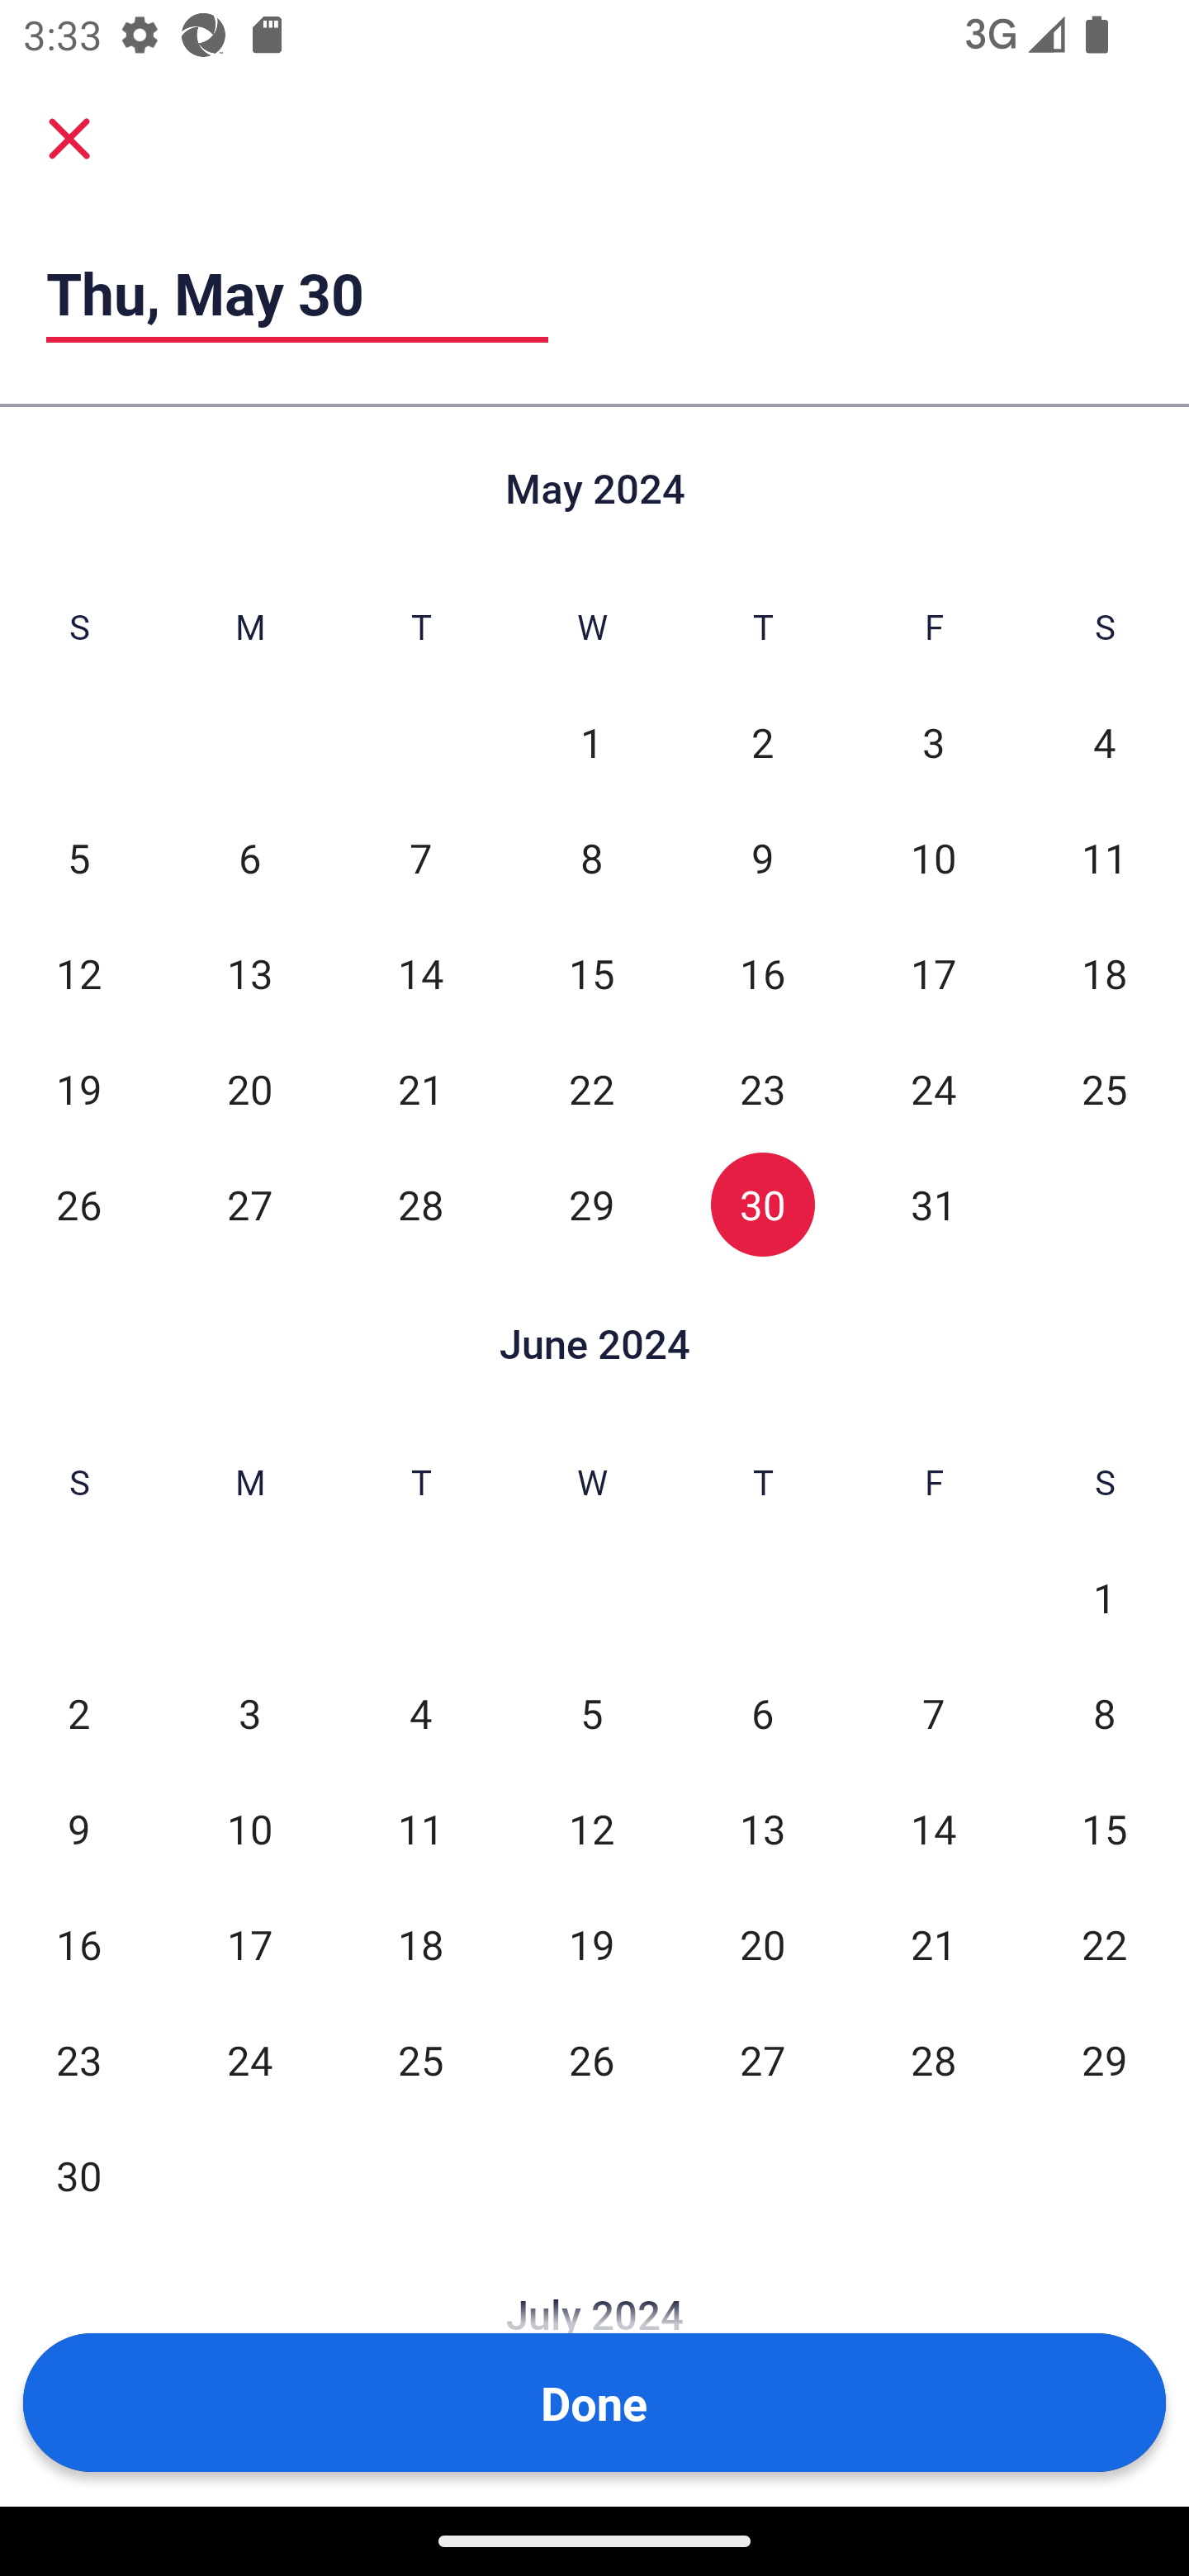 The width and height of the screenshot is (1189, 2576). I want to click on 5 Sun, May 5, Not Selected, so click(78, 857).